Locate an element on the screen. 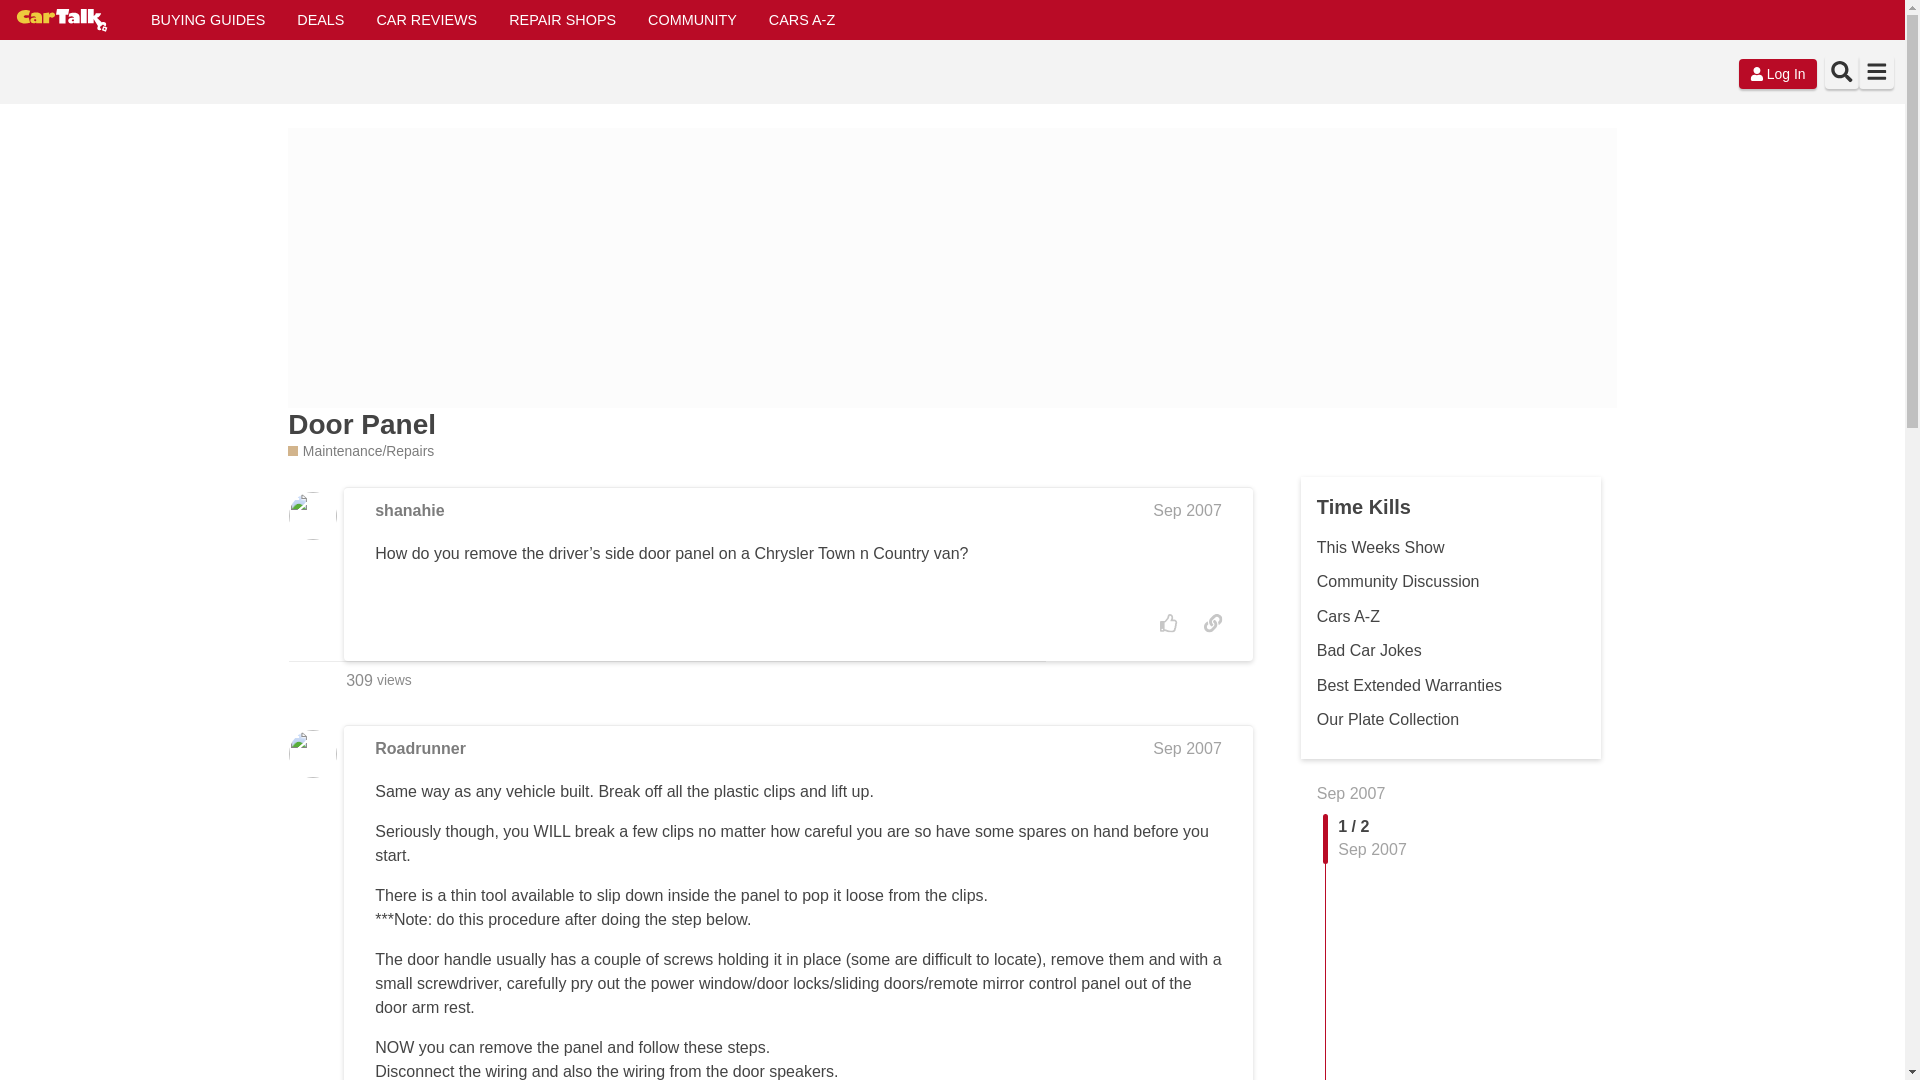 Image resolution: width=1920 pixels, height=1080 pixels. Sep 2007 is located at coordinates (1187, 510).